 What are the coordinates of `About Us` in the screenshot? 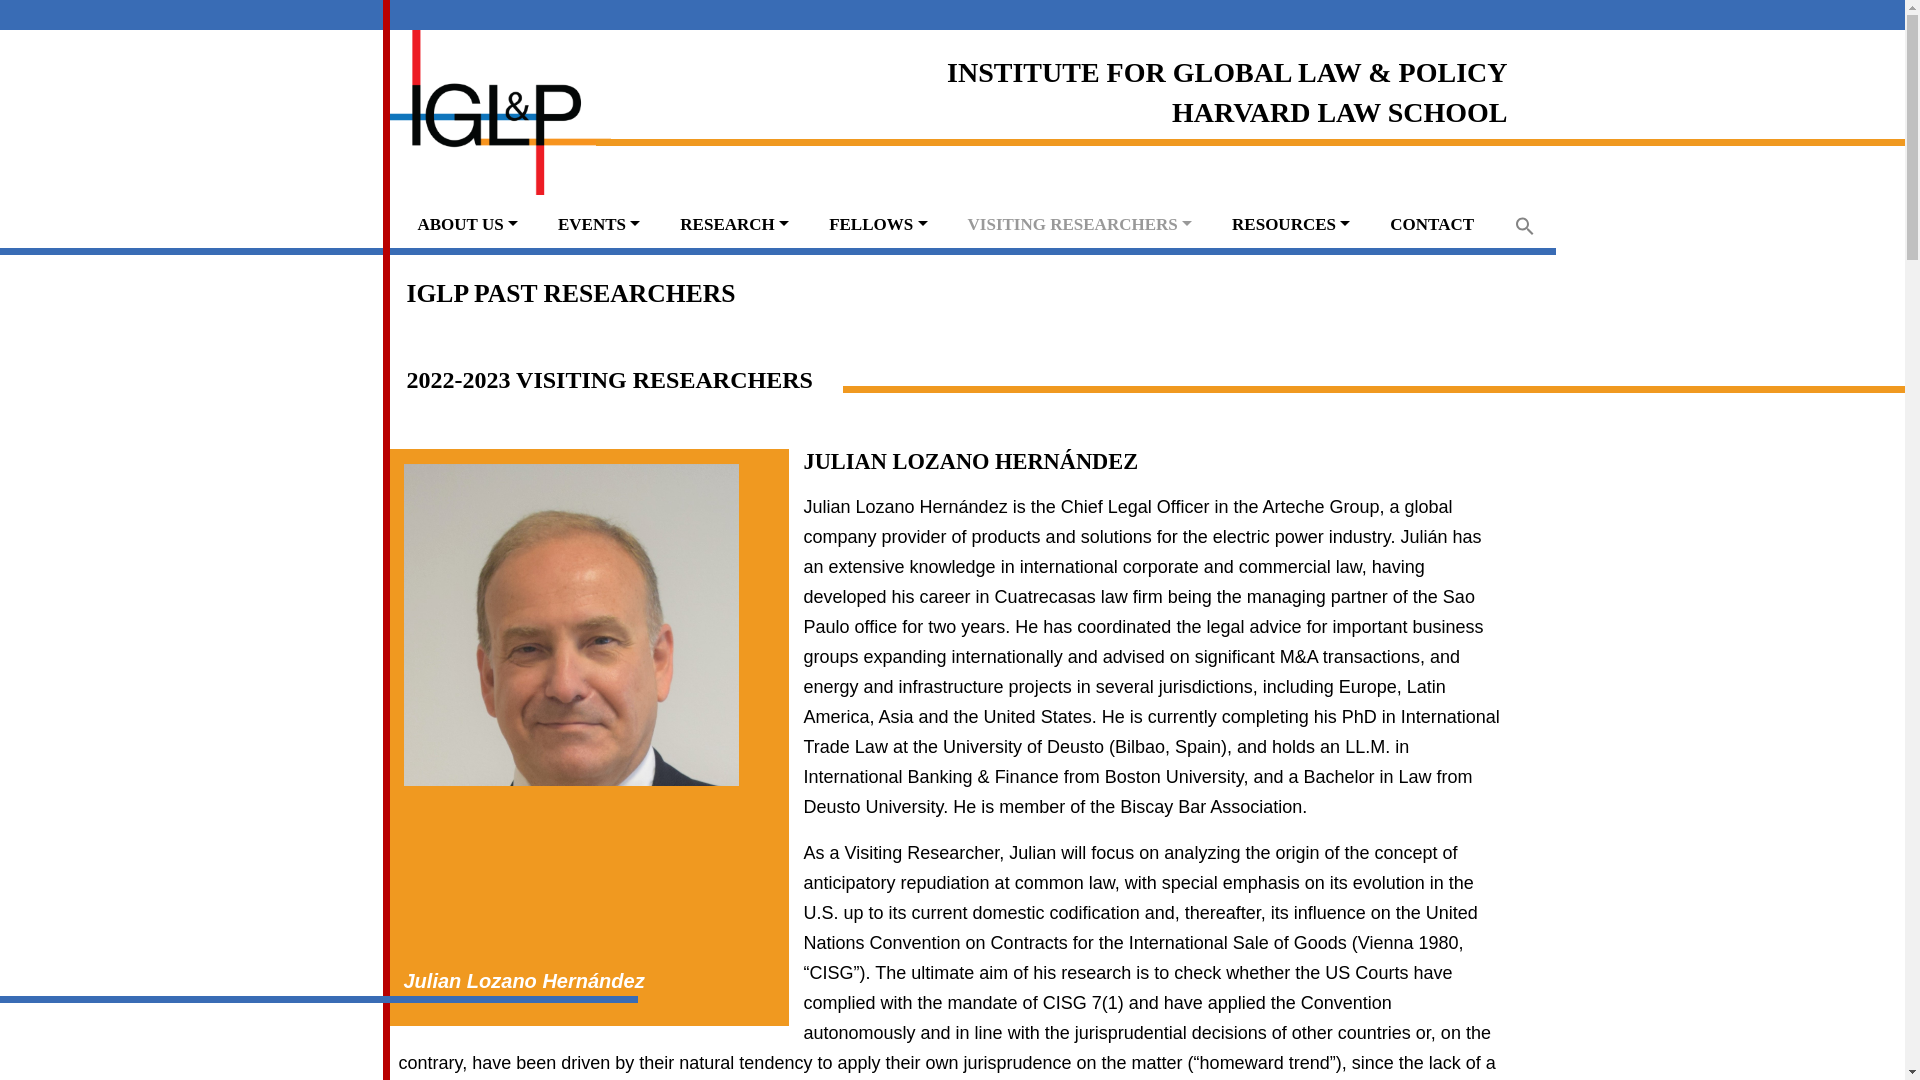 It's located at (467, 224).